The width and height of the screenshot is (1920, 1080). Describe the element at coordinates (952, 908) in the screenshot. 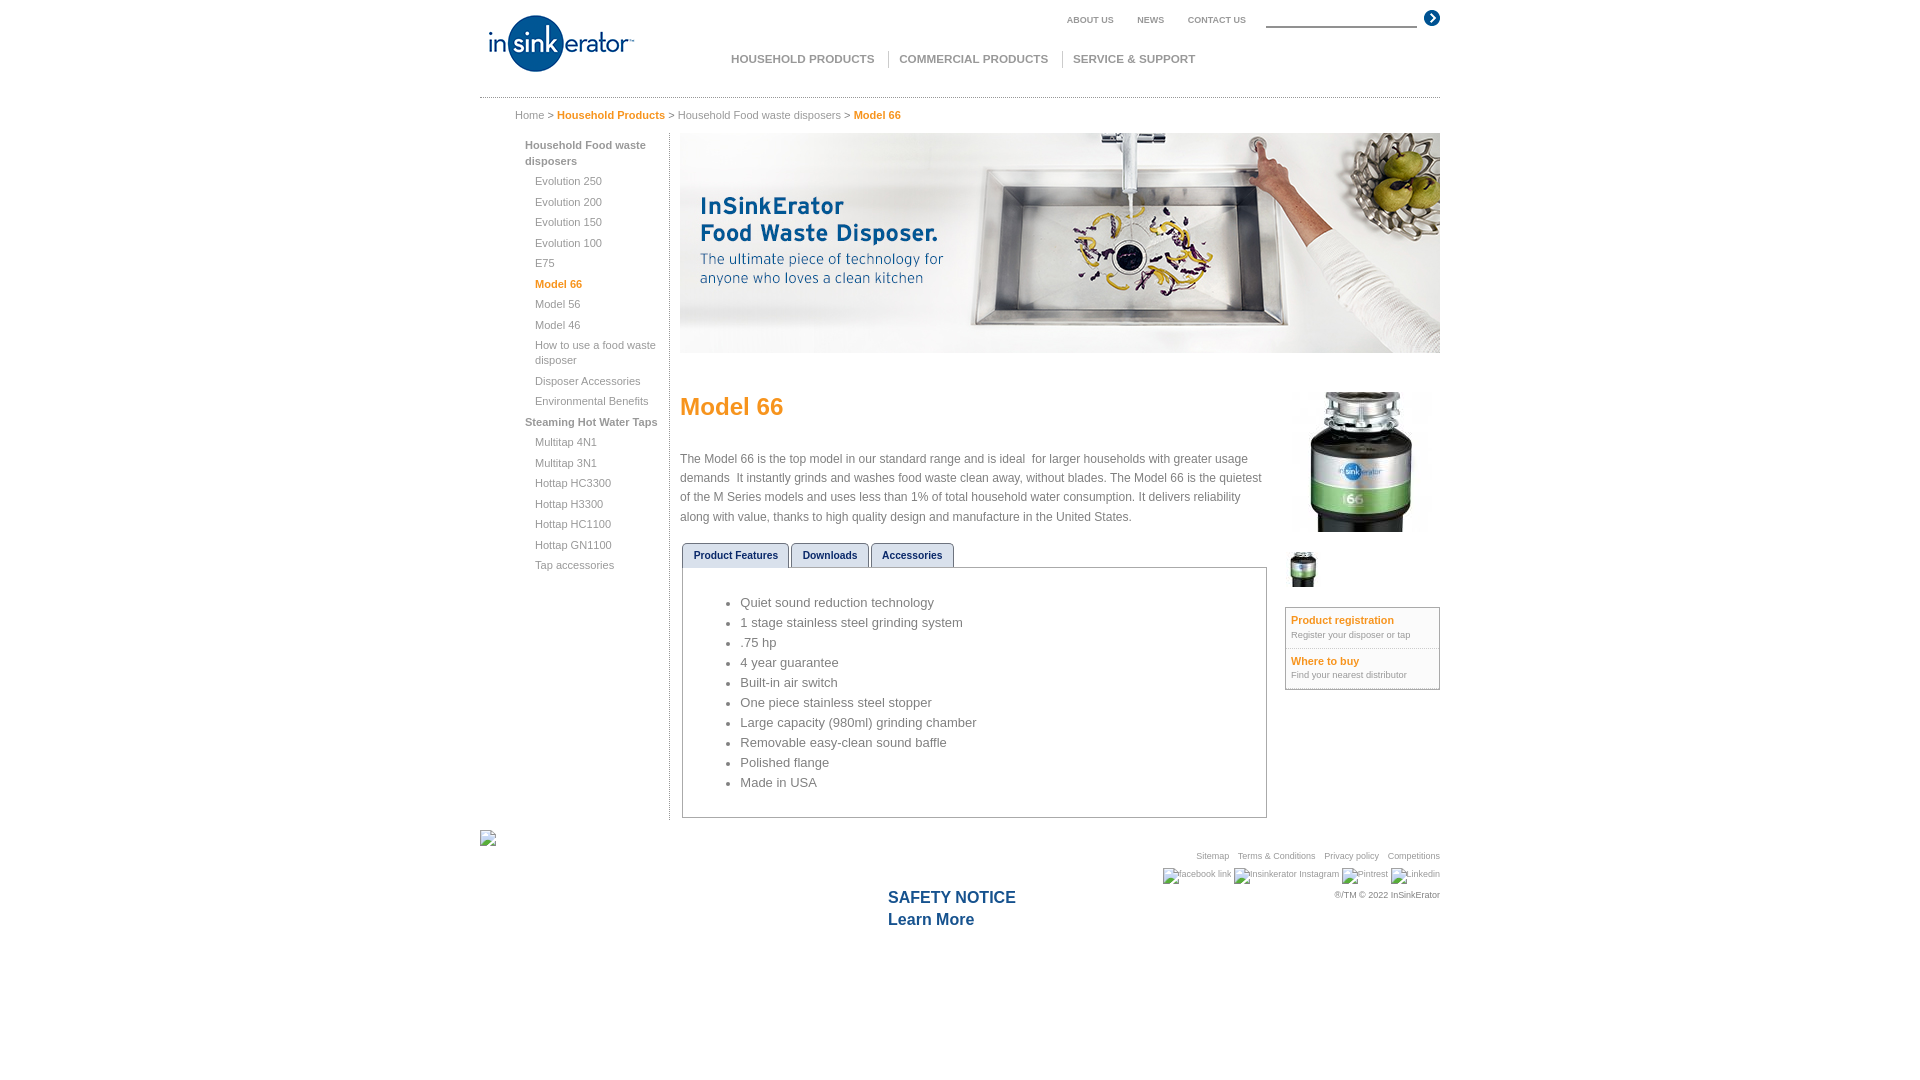

I see `SAFETY NOTICE
Learn More` at that location.